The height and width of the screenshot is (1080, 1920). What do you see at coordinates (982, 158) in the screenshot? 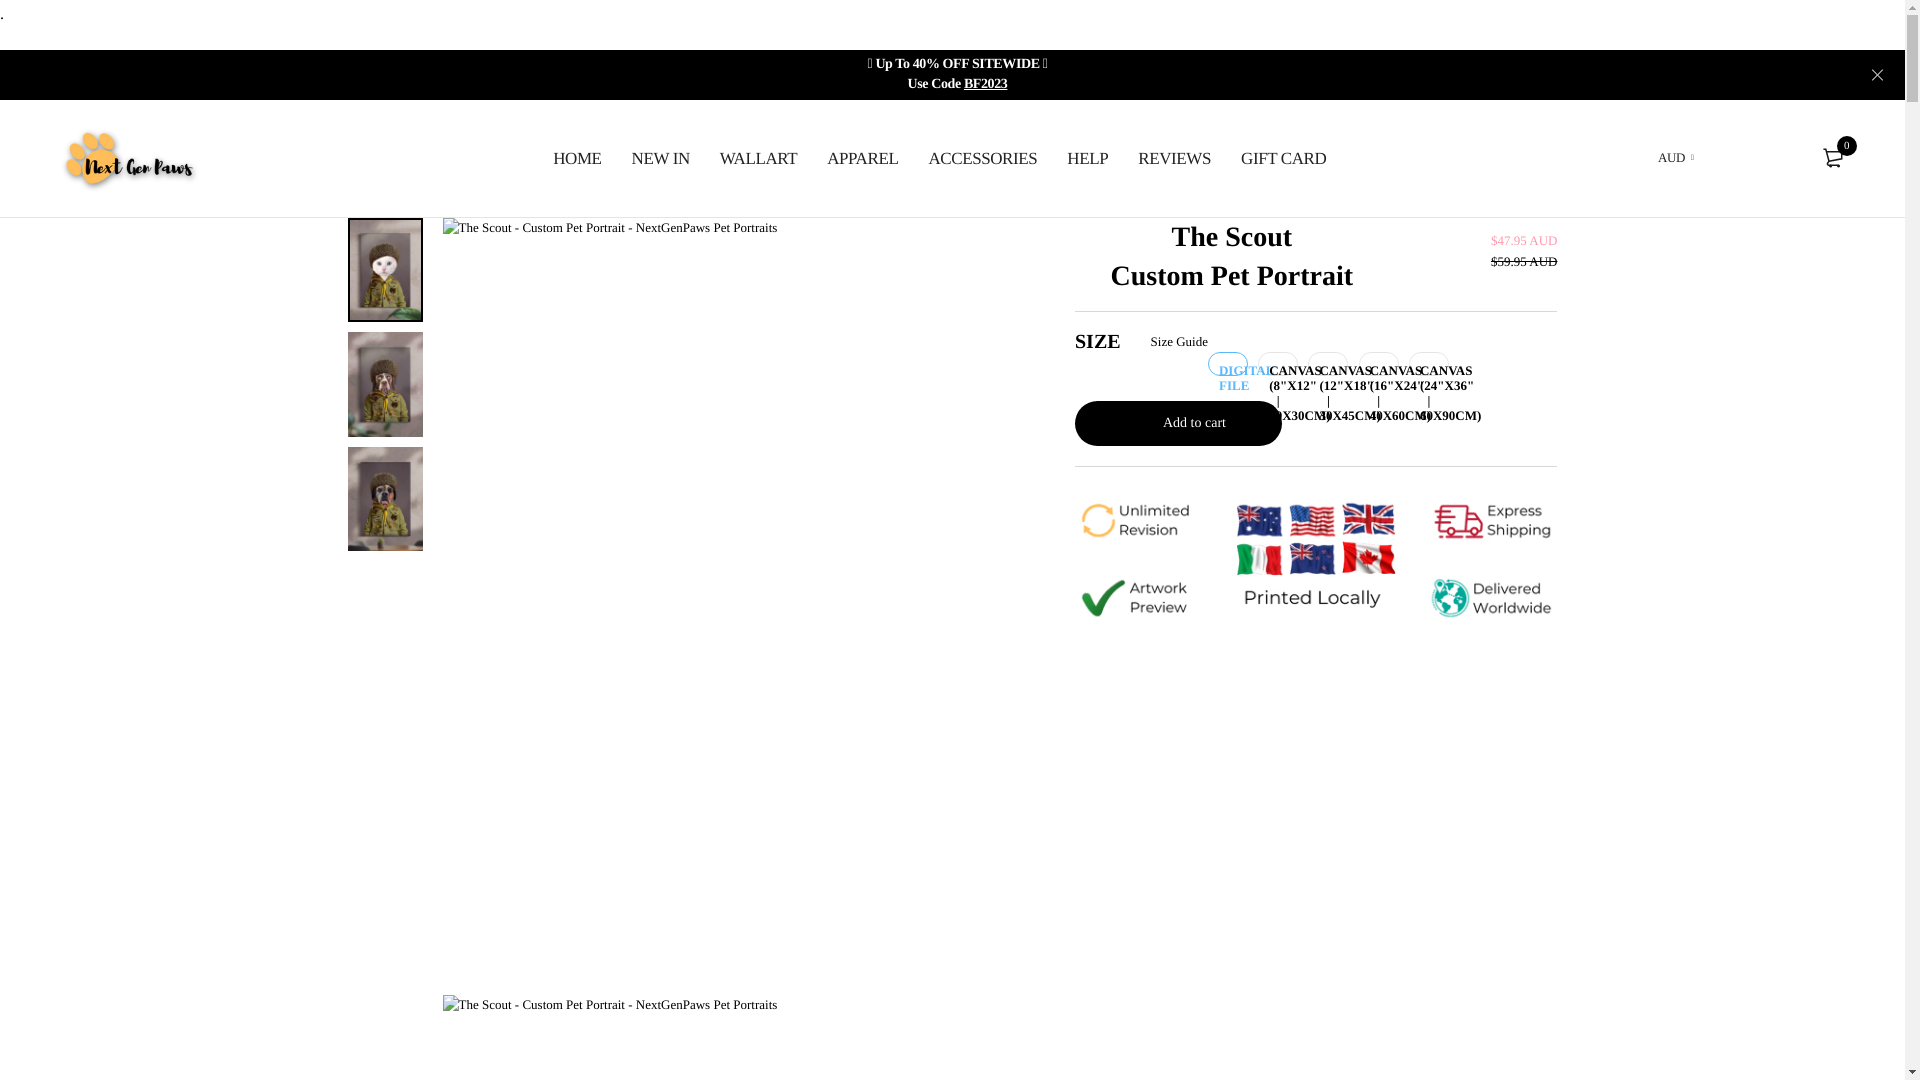
I see `ACCESSORIES` at bounding box center [982, 158].